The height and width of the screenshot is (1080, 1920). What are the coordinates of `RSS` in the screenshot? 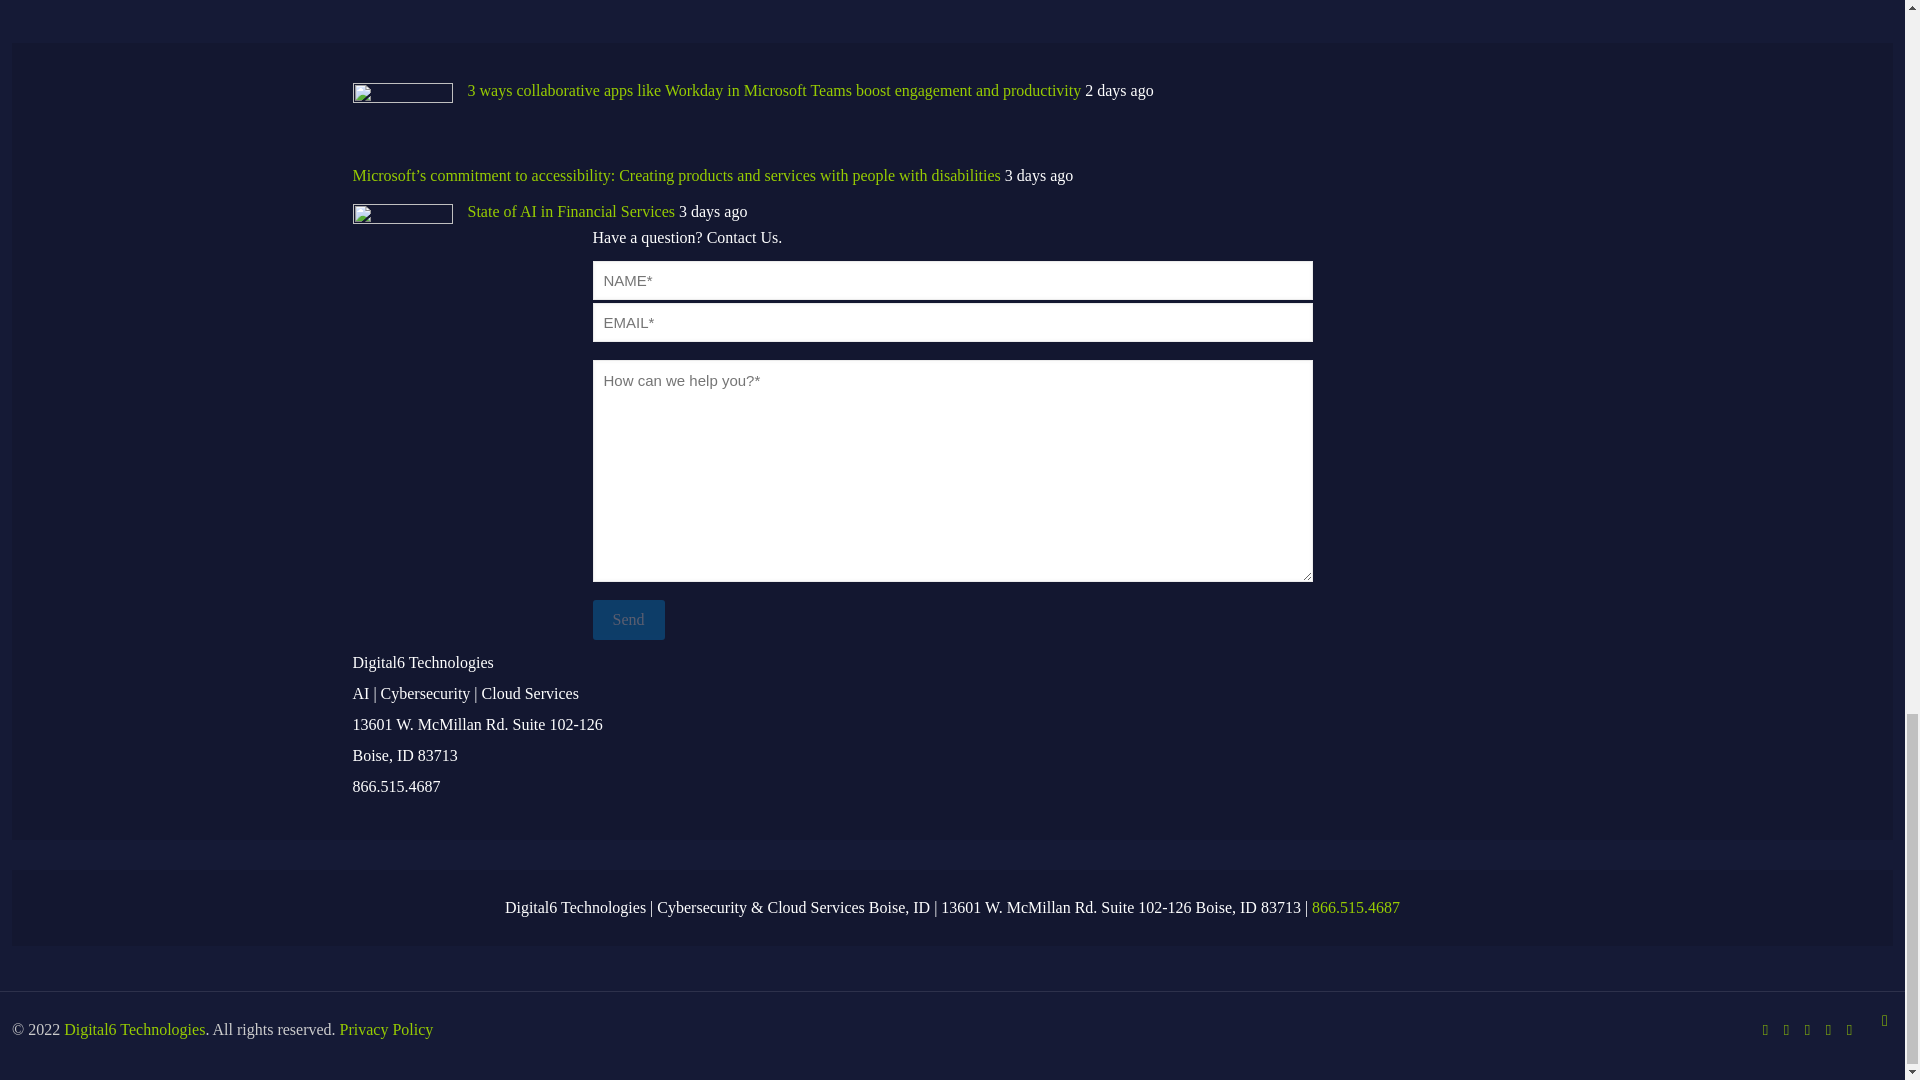 It's located at (1848, 1029).